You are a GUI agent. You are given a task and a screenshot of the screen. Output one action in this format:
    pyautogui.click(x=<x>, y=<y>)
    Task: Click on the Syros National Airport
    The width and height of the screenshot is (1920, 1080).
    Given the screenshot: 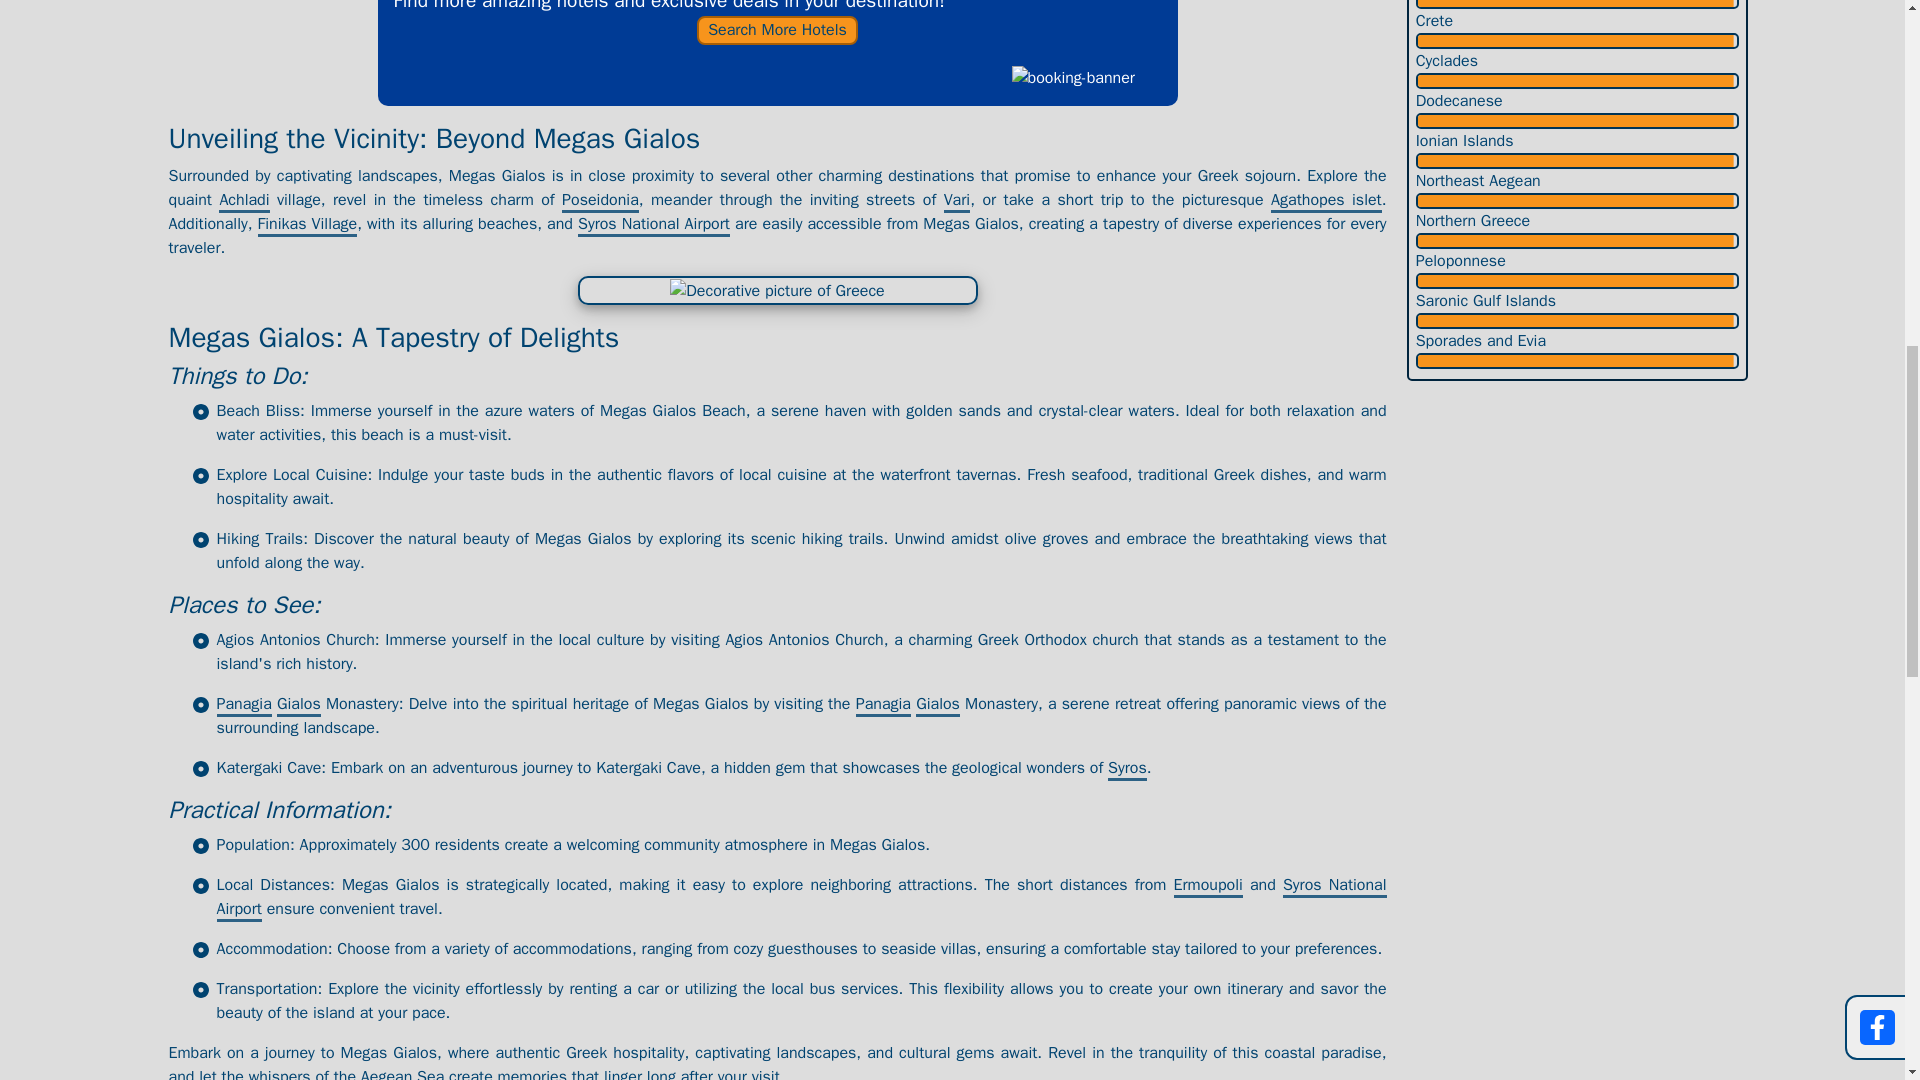 What is the action you would take?
    pyautogui.click(x=800, y=898)
    